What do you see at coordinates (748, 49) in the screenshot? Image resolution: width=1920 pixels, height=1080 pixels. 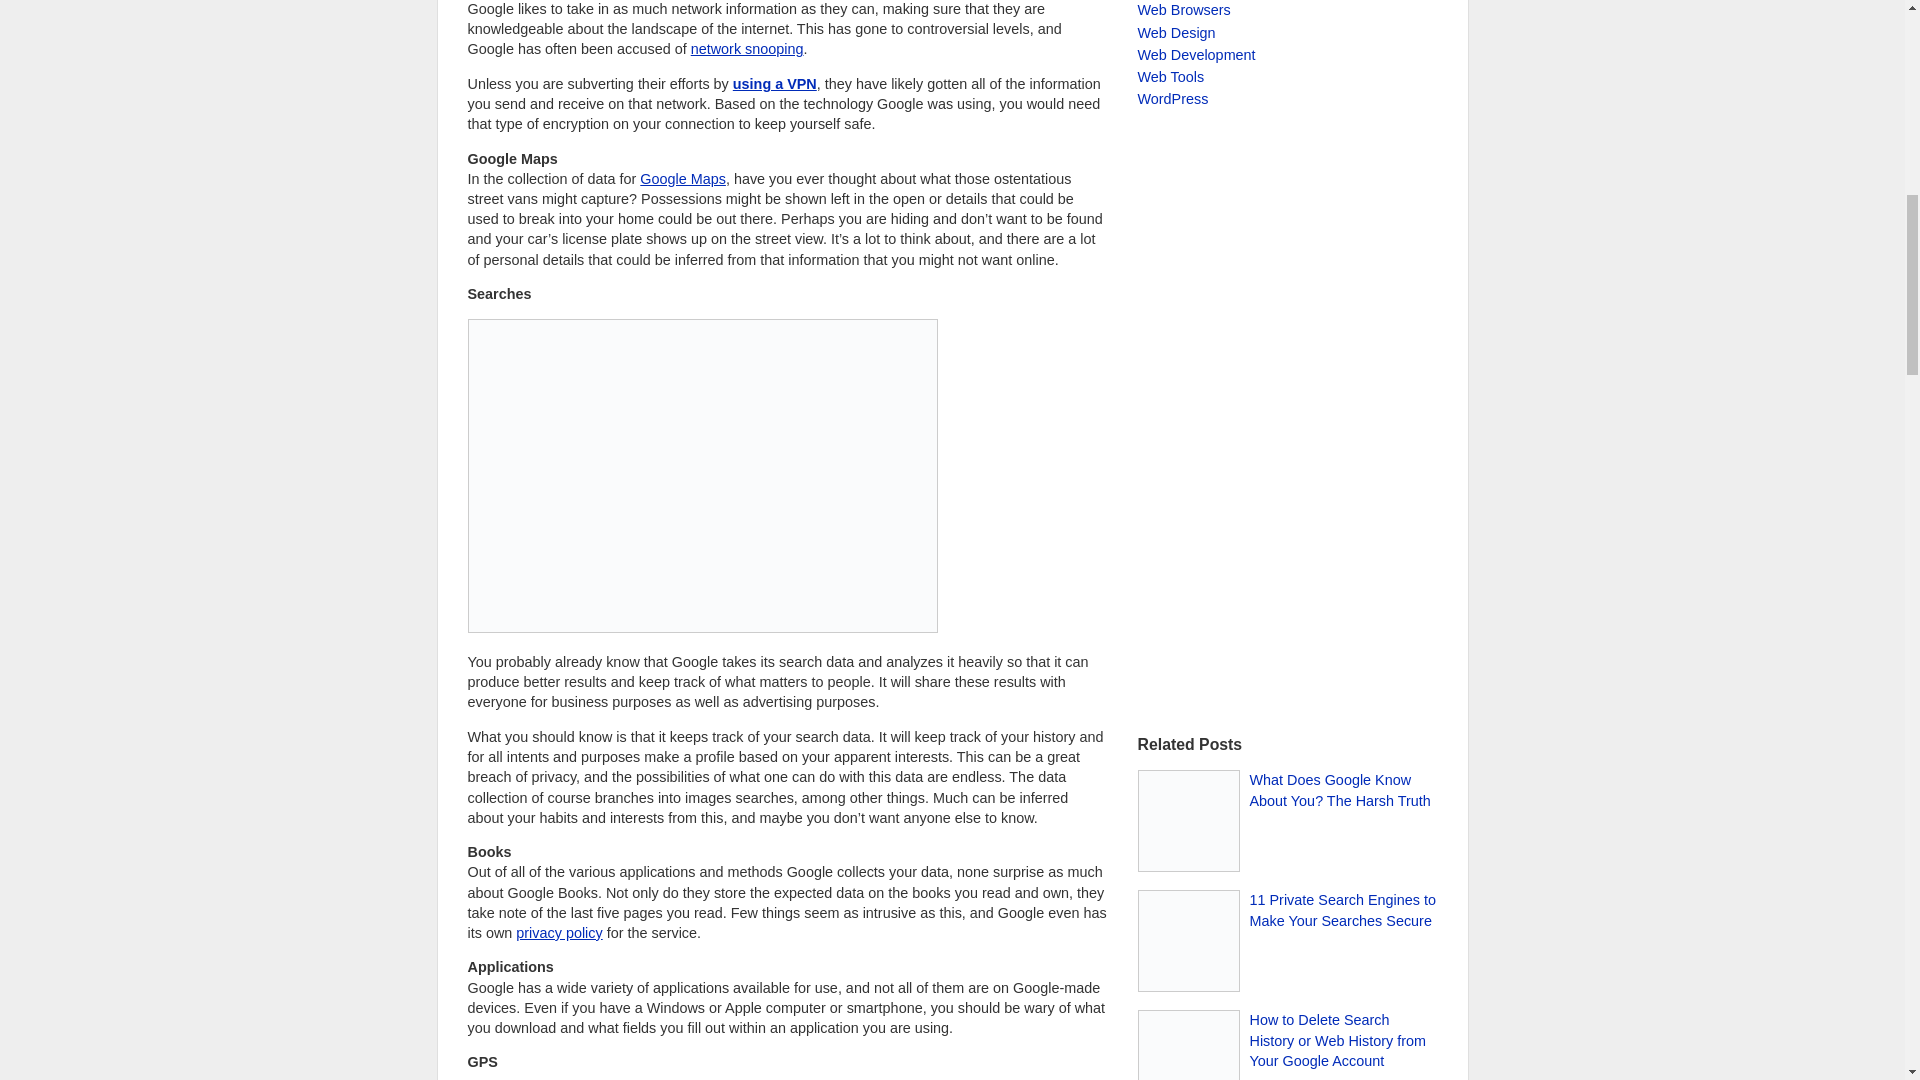 I see `network snooping` at bounding box center [748, 49].